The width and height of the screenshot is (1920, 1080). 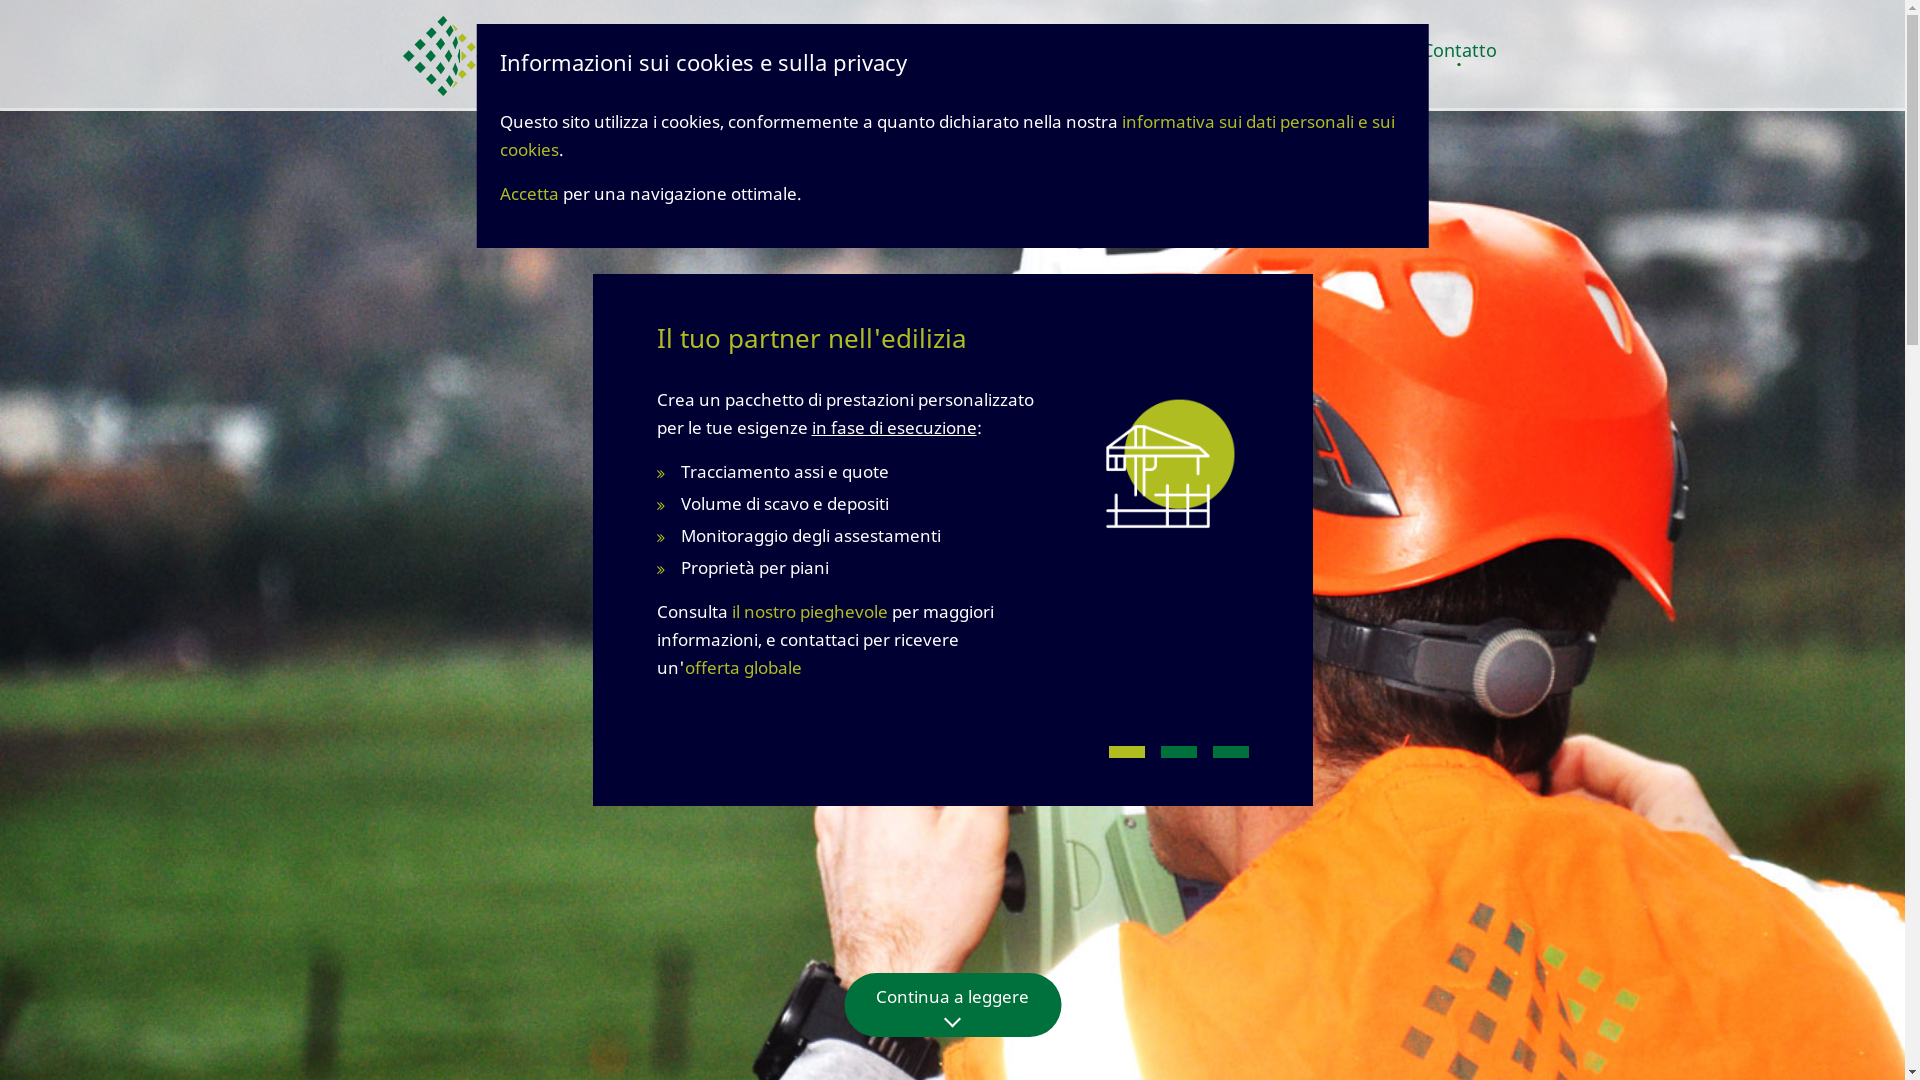 What do you see at coordinates (1072, 50) in the screenshot?
I see `Home` at bounding box center [1072, 50].